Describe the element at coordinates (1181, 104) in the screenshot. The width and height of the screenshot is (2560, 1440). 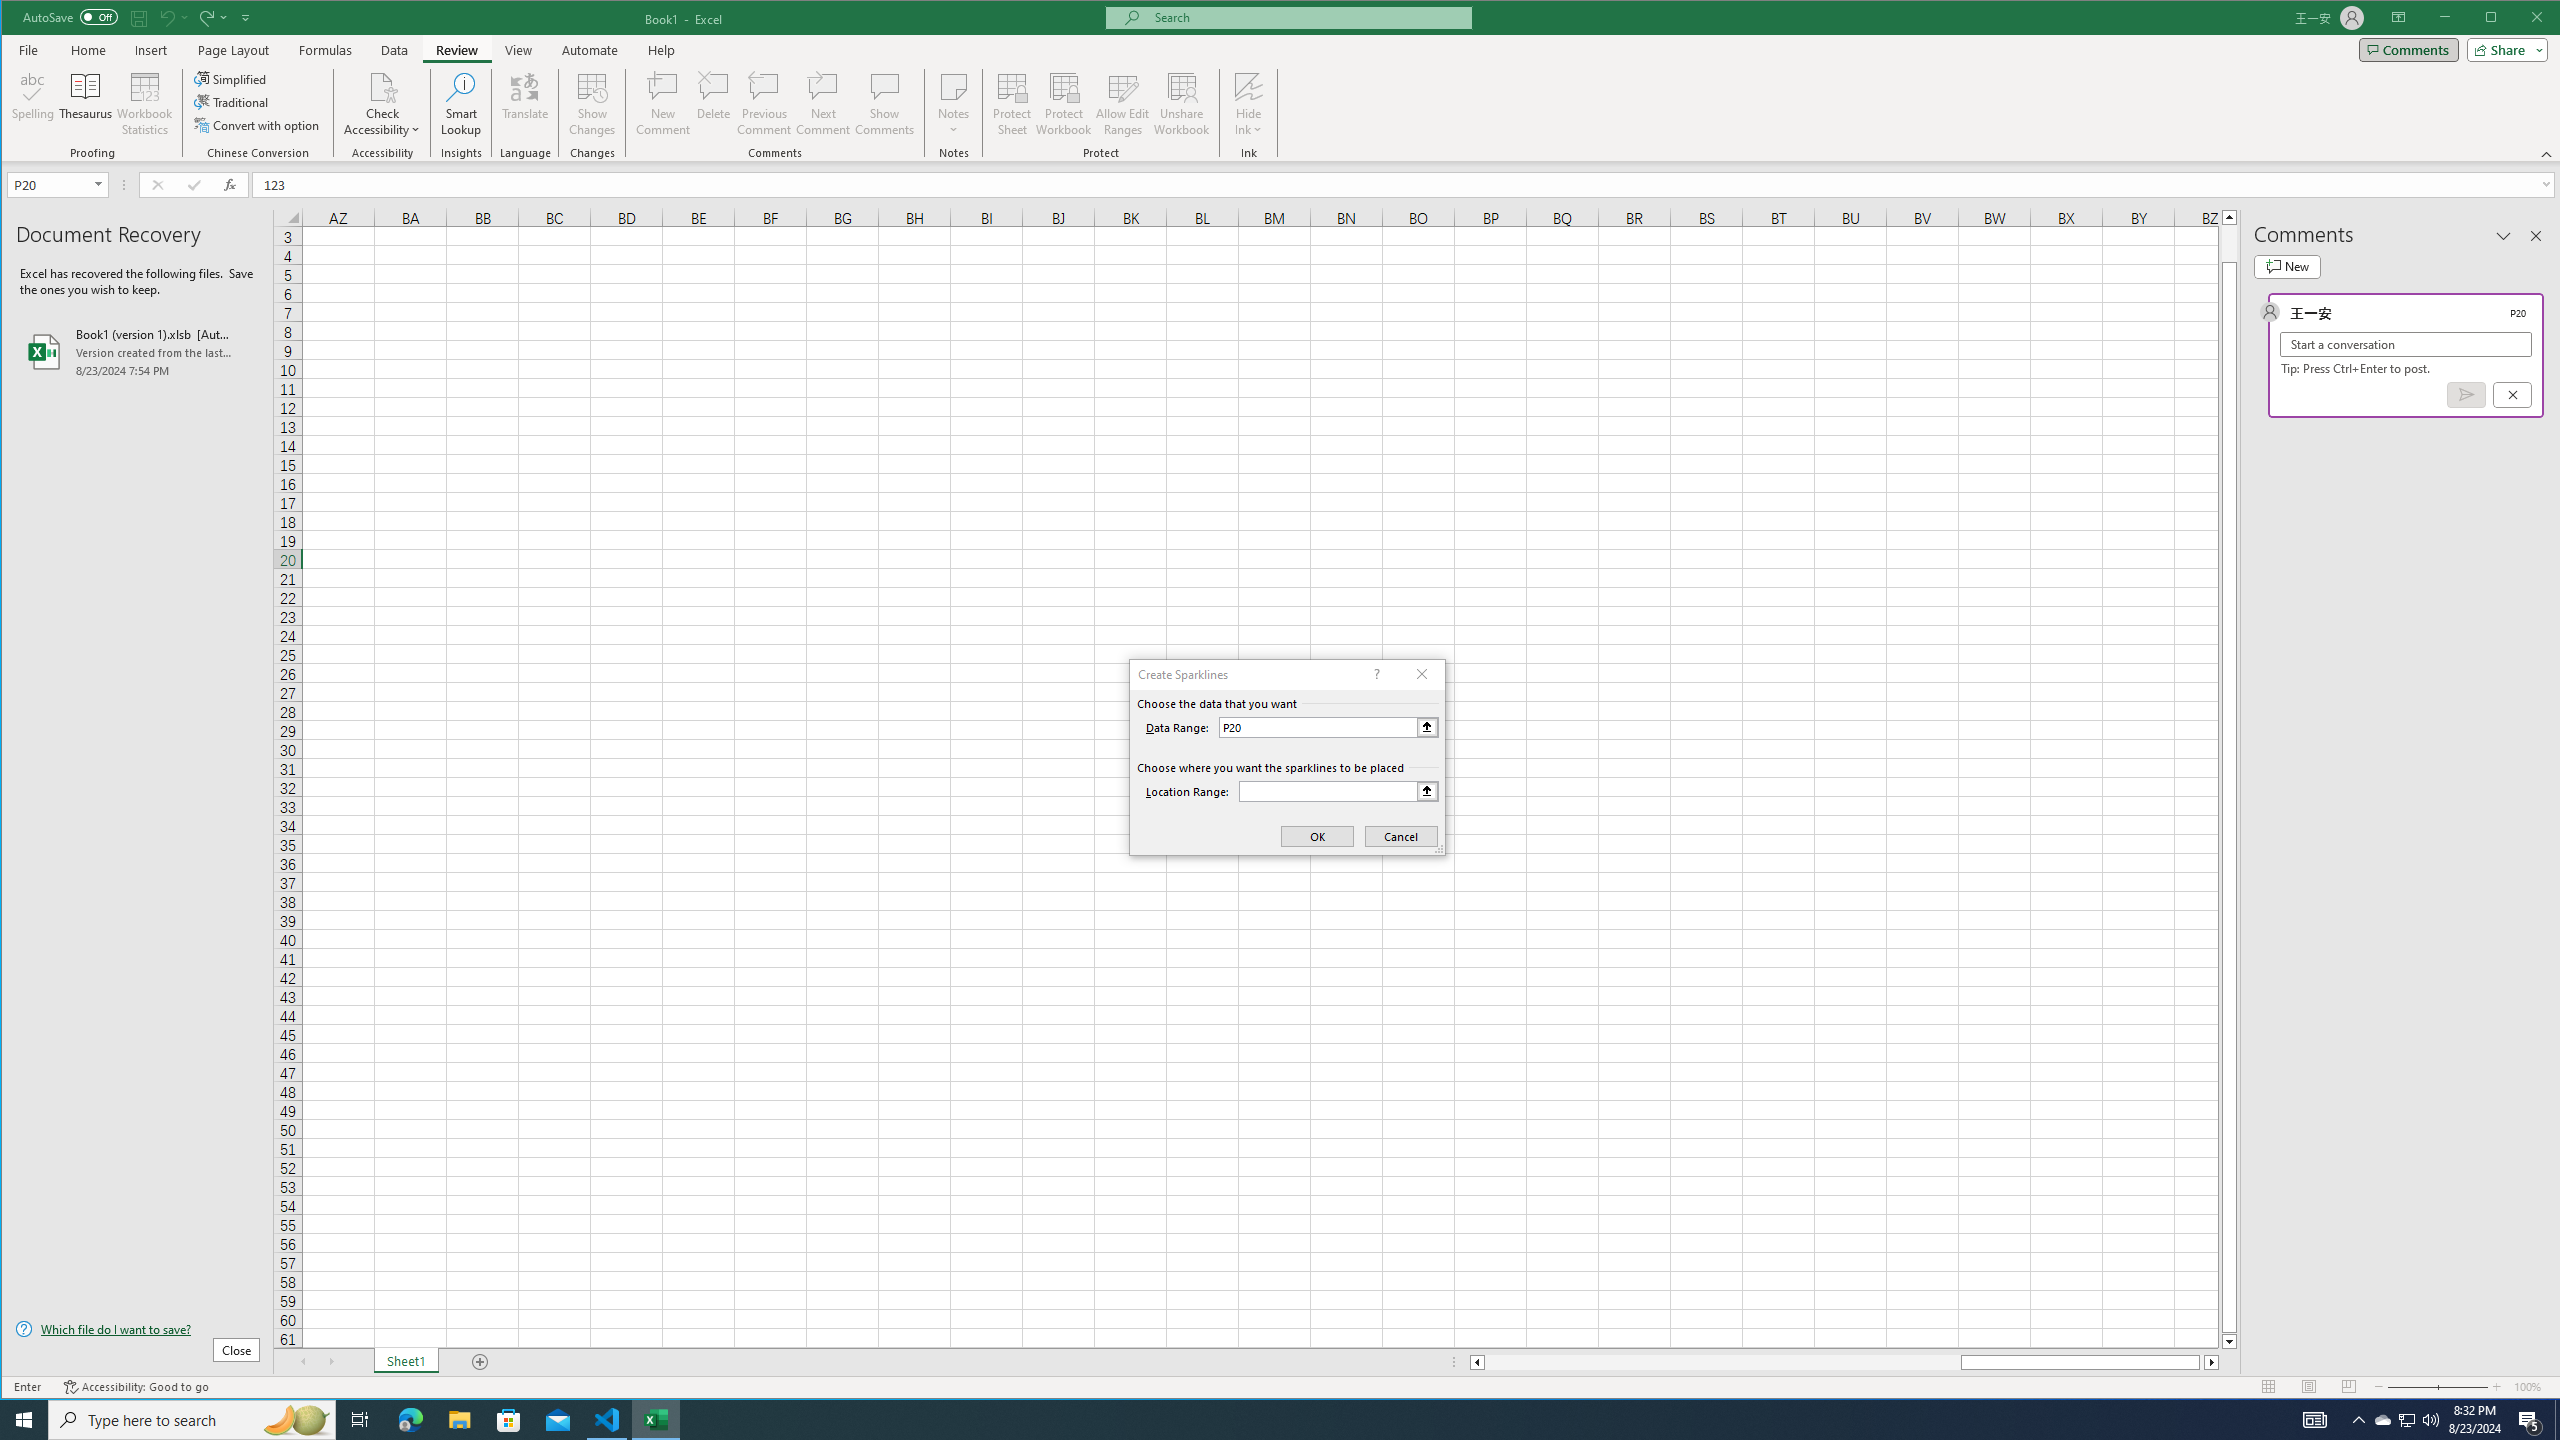
I see `Unshare Workbook` at that location.